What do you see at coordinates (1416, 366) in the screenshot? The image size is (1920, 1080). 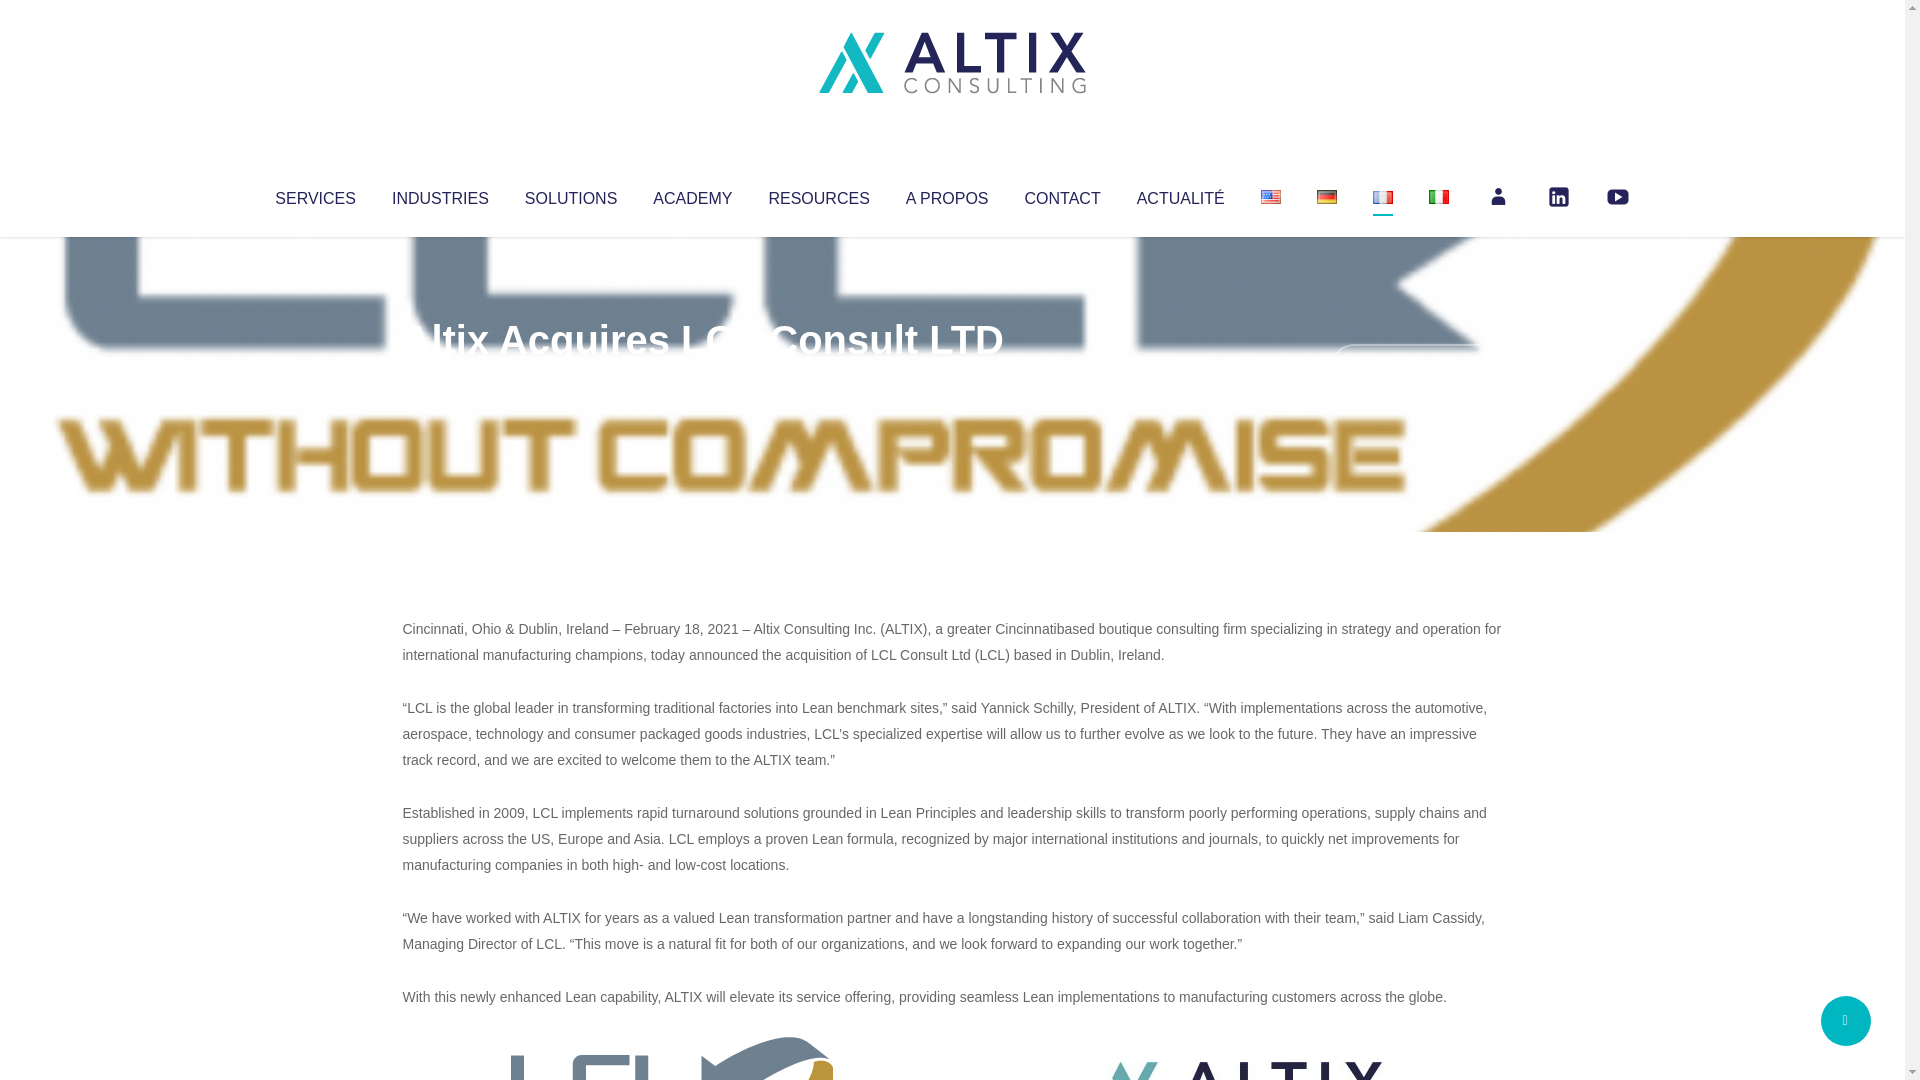 I see `No Comments` at bounding box center [1416, 366].